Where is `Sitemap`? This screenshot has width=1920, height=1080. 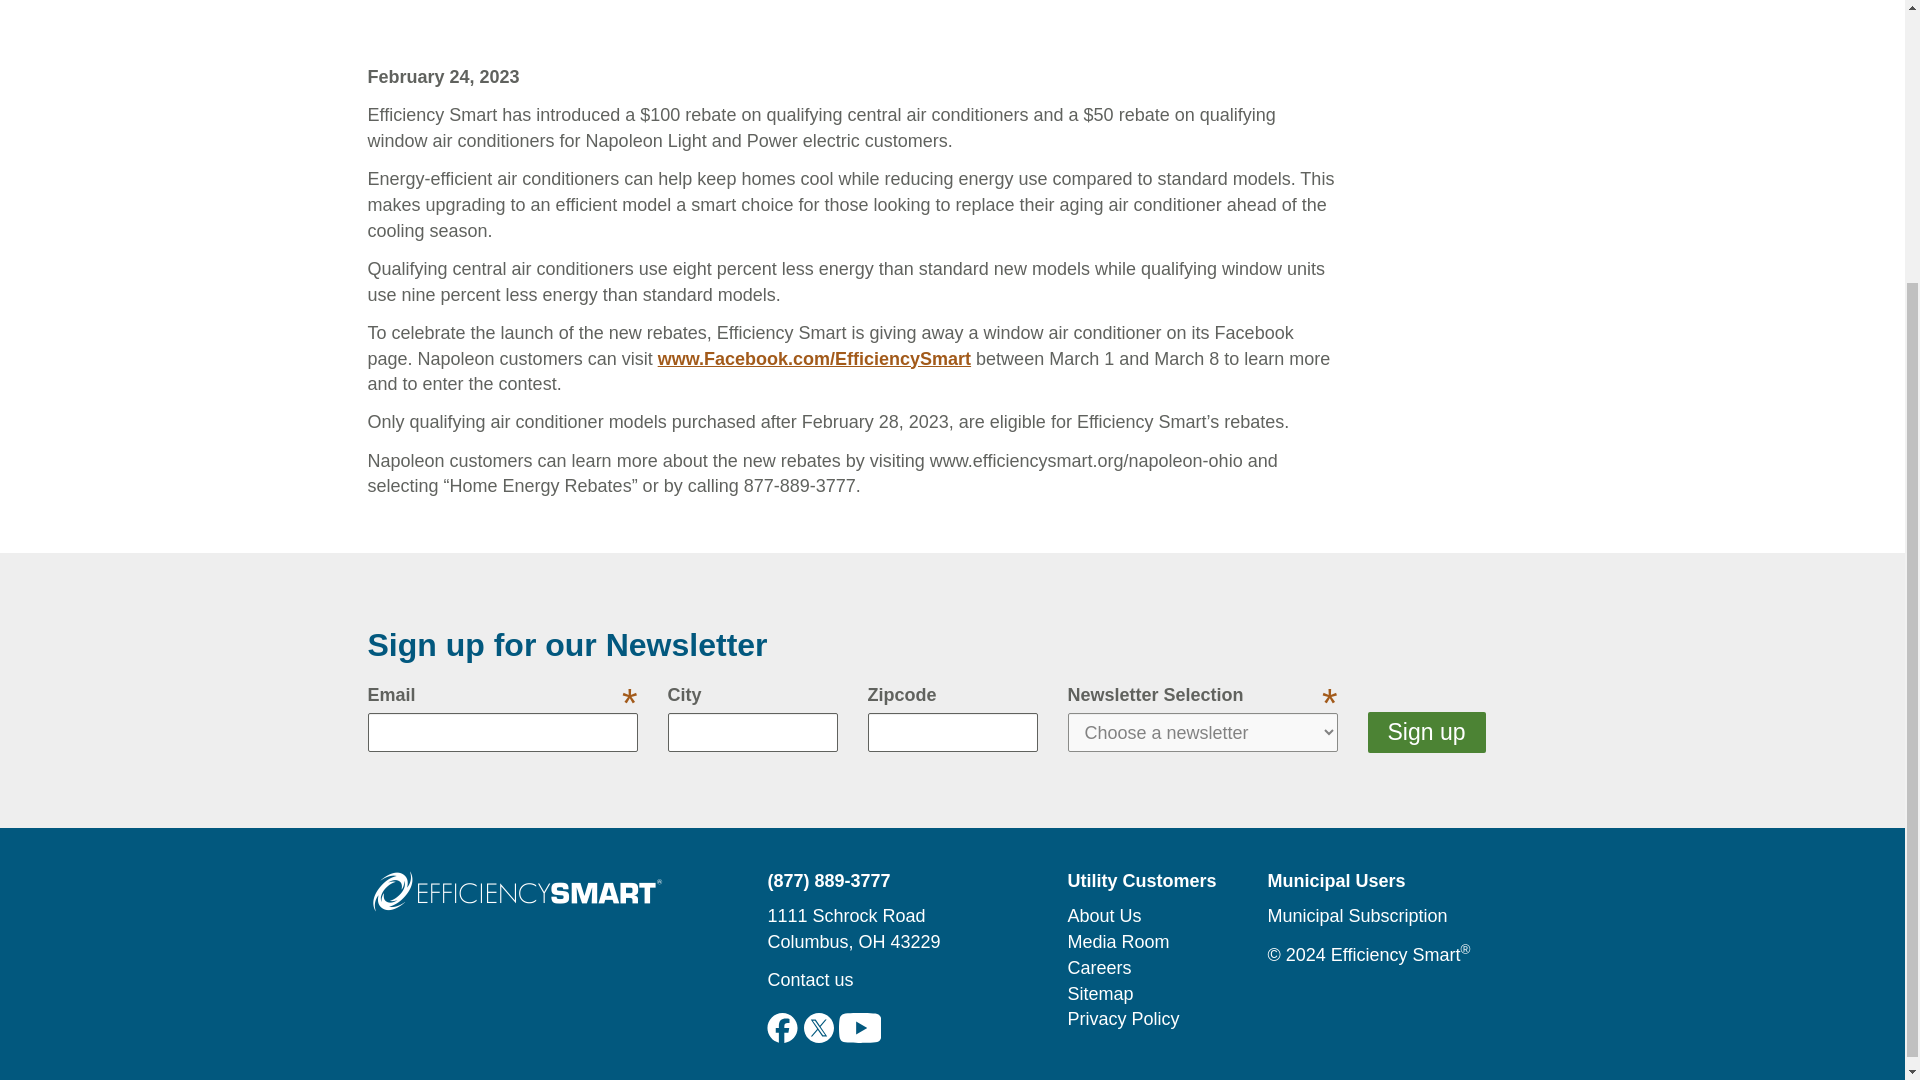 Sitemap is located at coordinates (1100, 994).